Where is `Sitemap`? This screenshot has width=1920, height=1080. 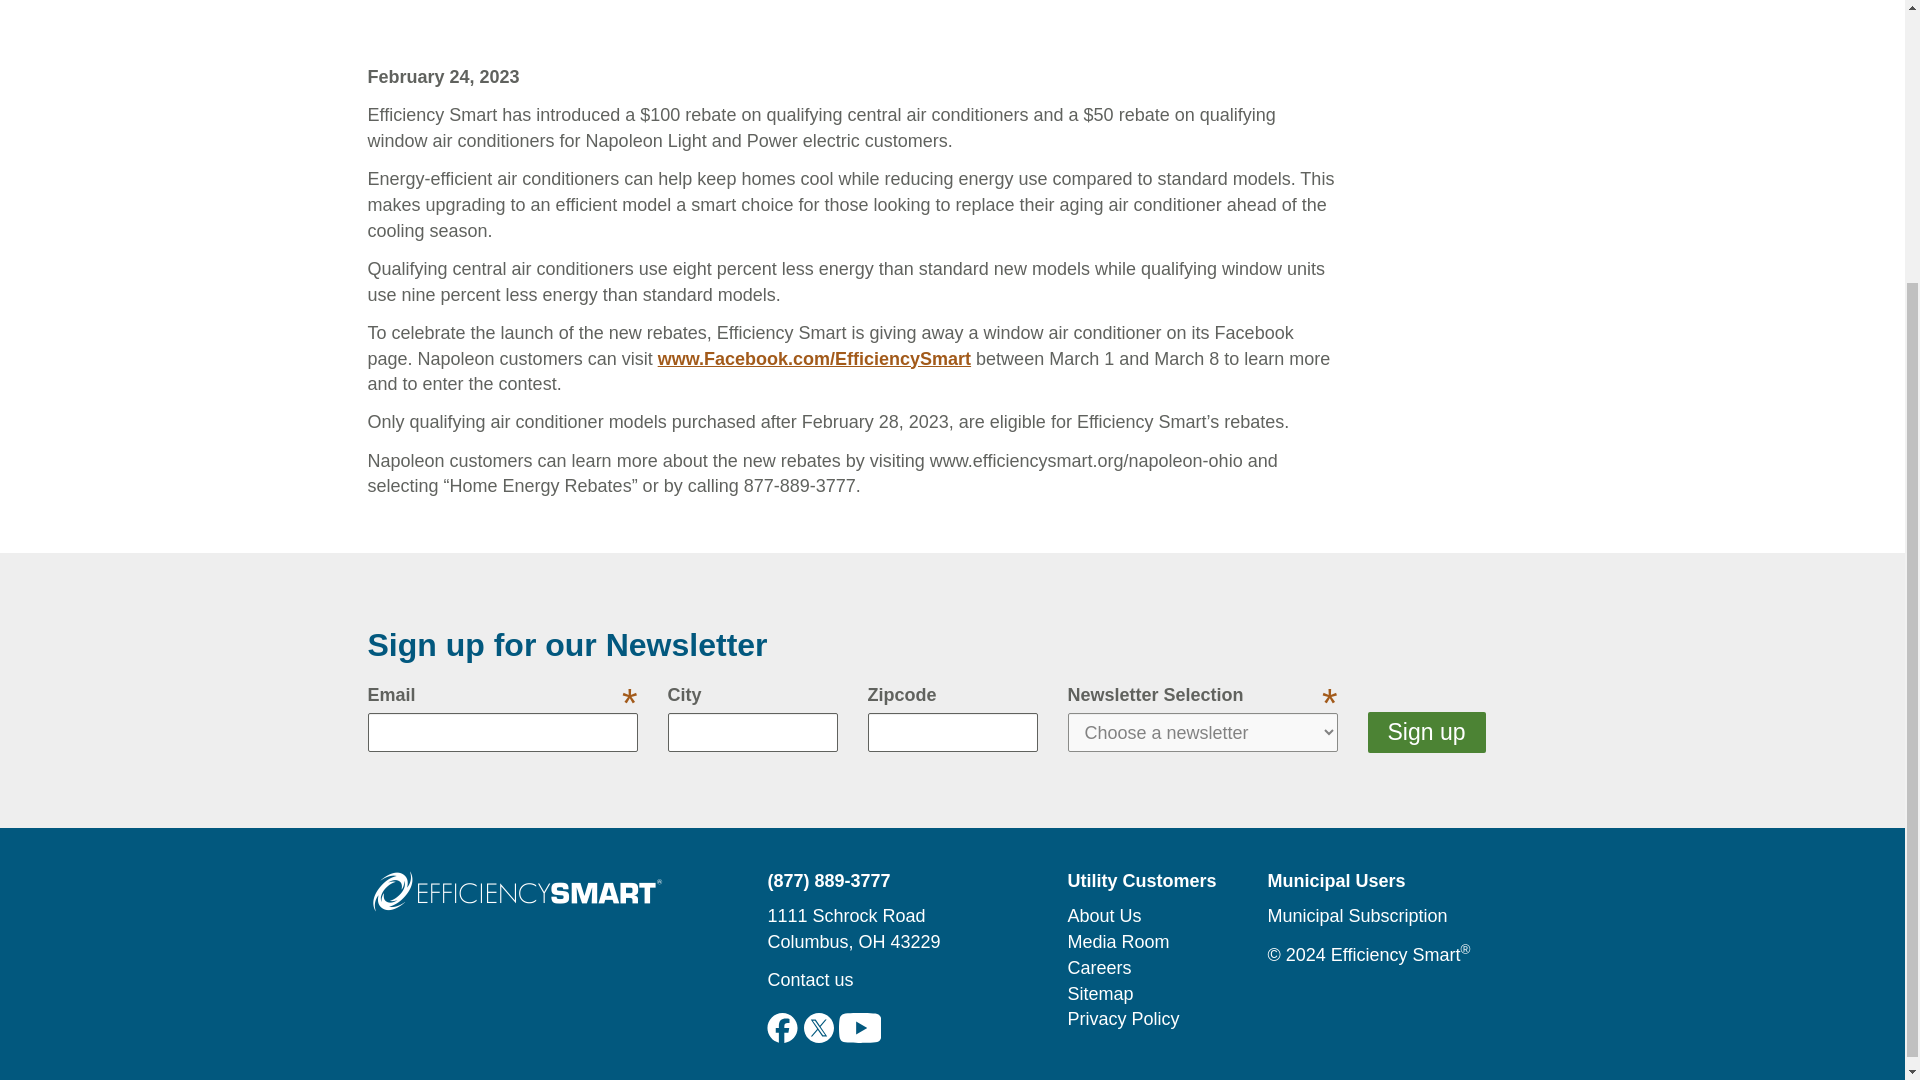 Sitemap is located at coordinates (1100, 994).